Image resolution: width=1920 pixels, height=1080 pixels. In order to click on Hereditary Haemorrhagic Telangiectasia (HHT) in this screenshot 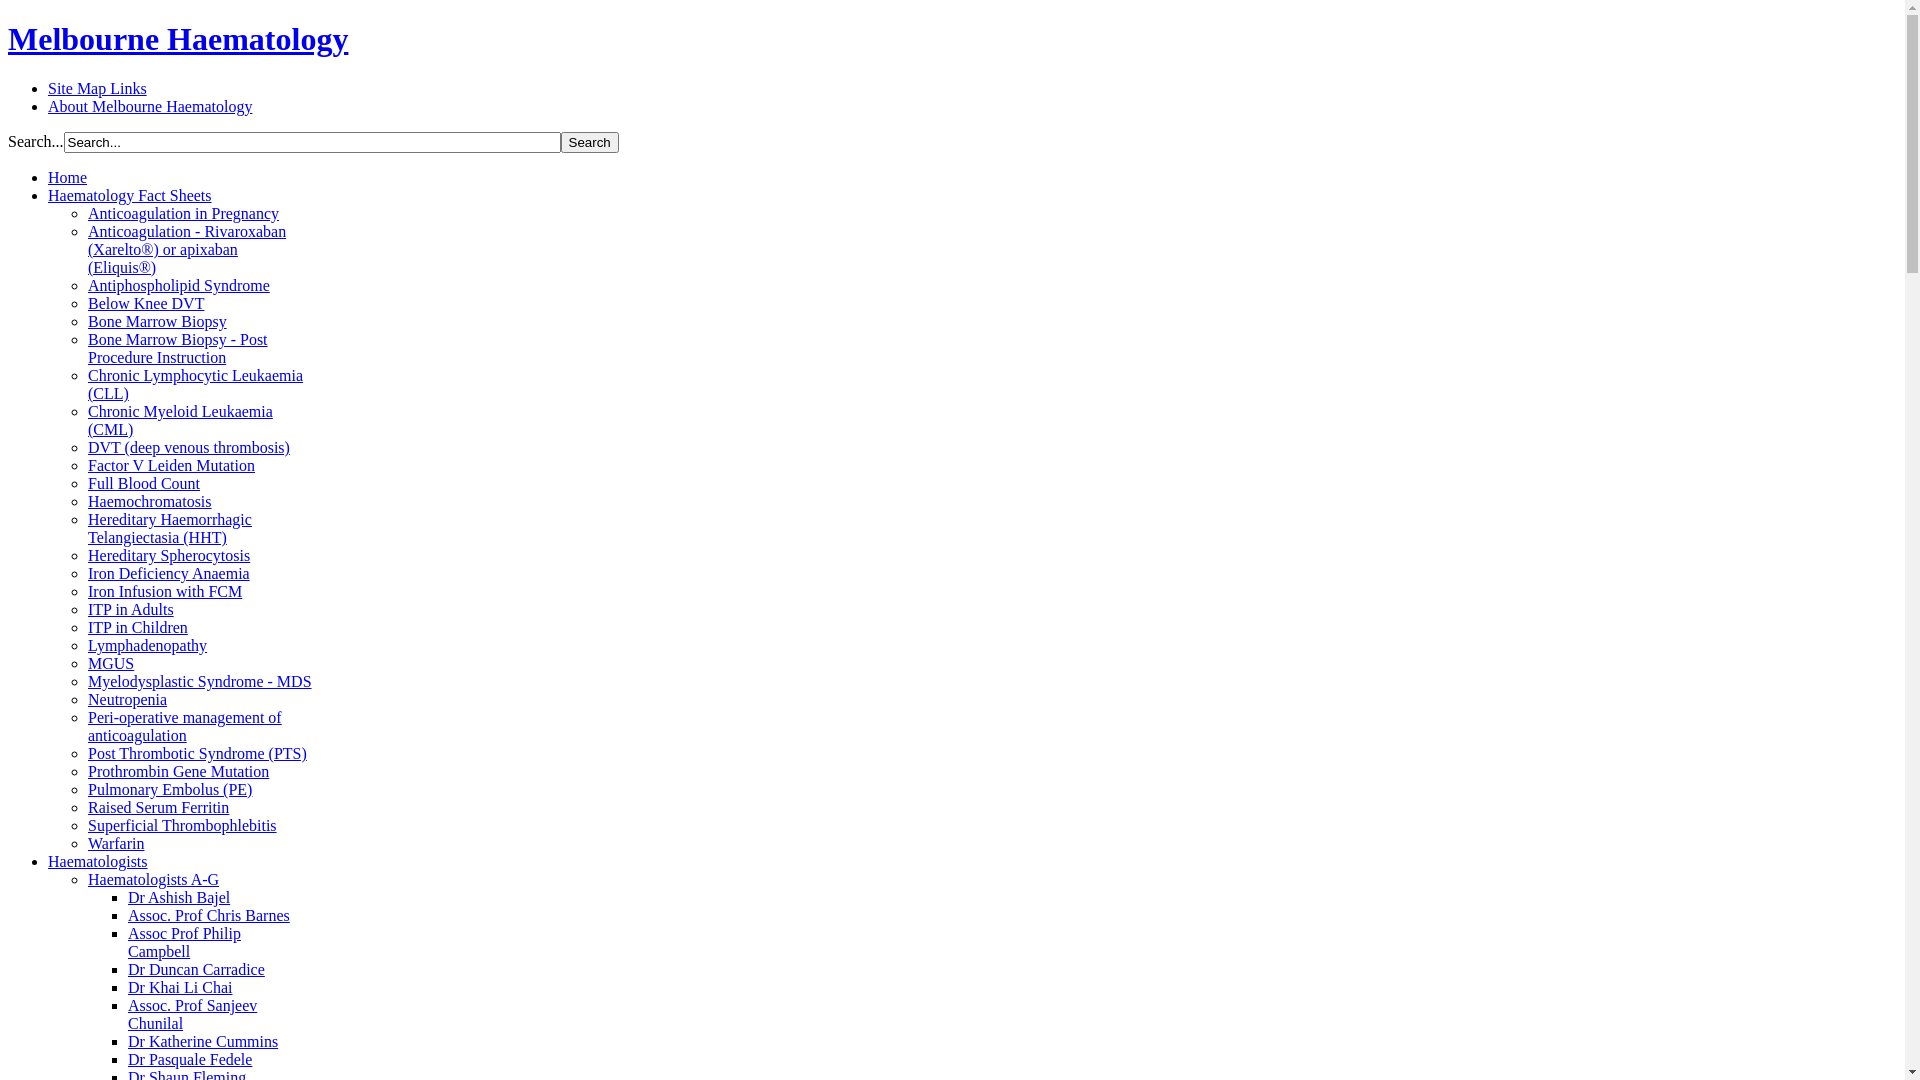, I will do `click(170, 528)`.